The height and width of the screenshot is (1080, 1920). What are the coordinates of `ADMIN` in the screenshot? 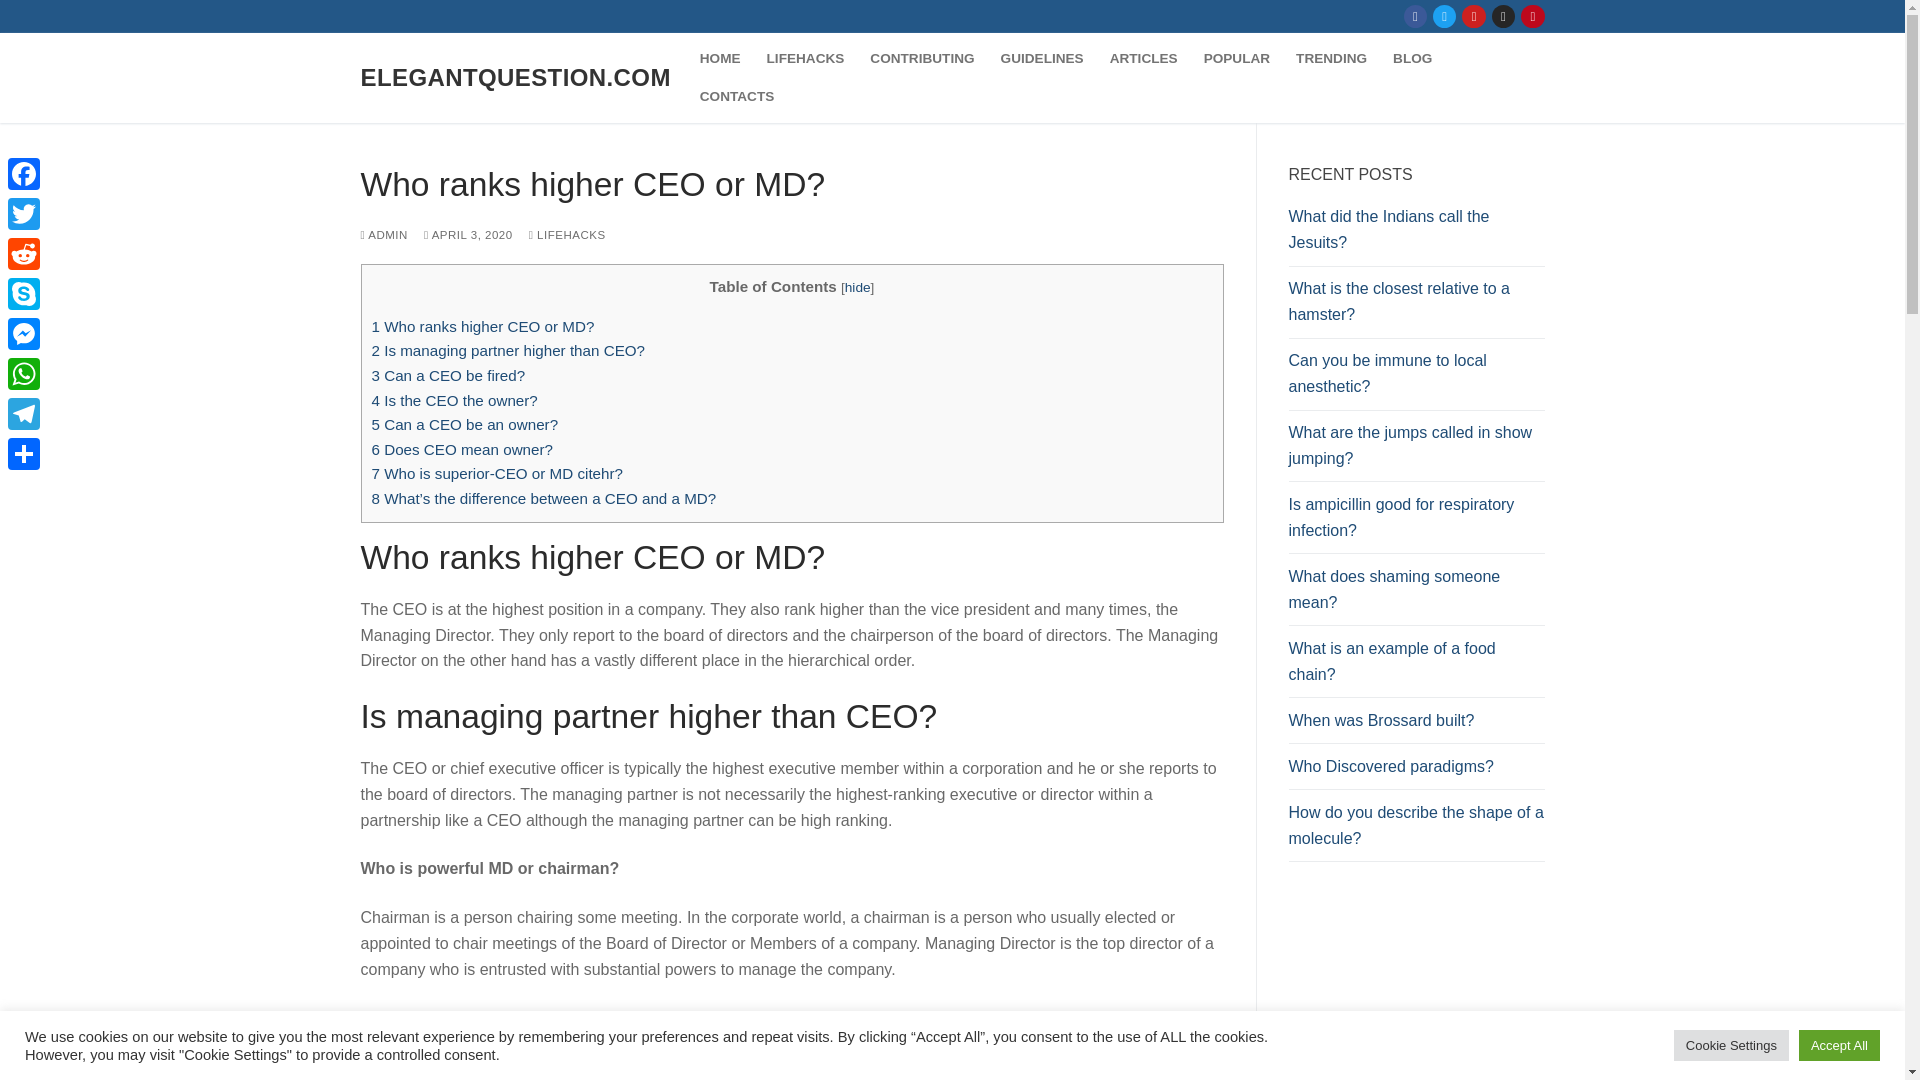 It's located at (384, 234).